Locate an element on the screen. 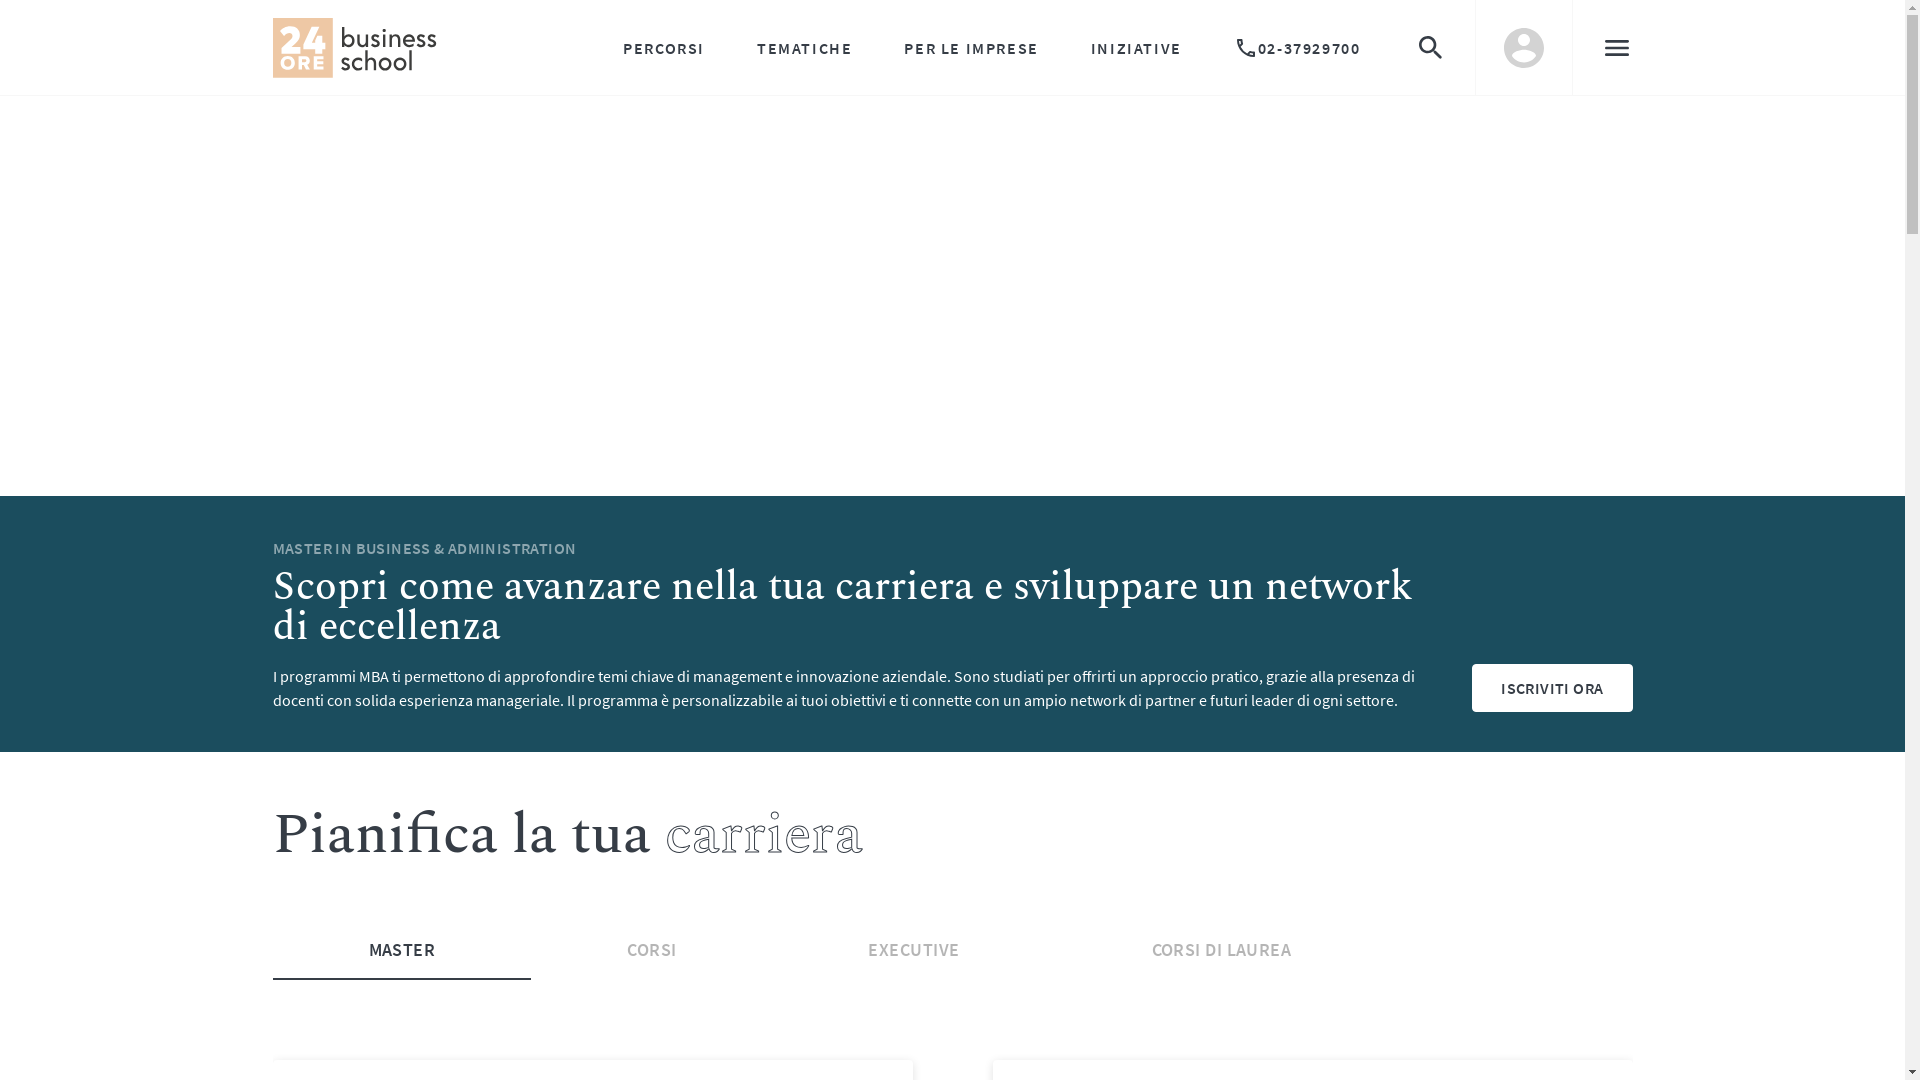 Image resolution: width=1920 pixels, height=1080 pixels. PER LE IMPRESE is located at coordinates (971, 48).